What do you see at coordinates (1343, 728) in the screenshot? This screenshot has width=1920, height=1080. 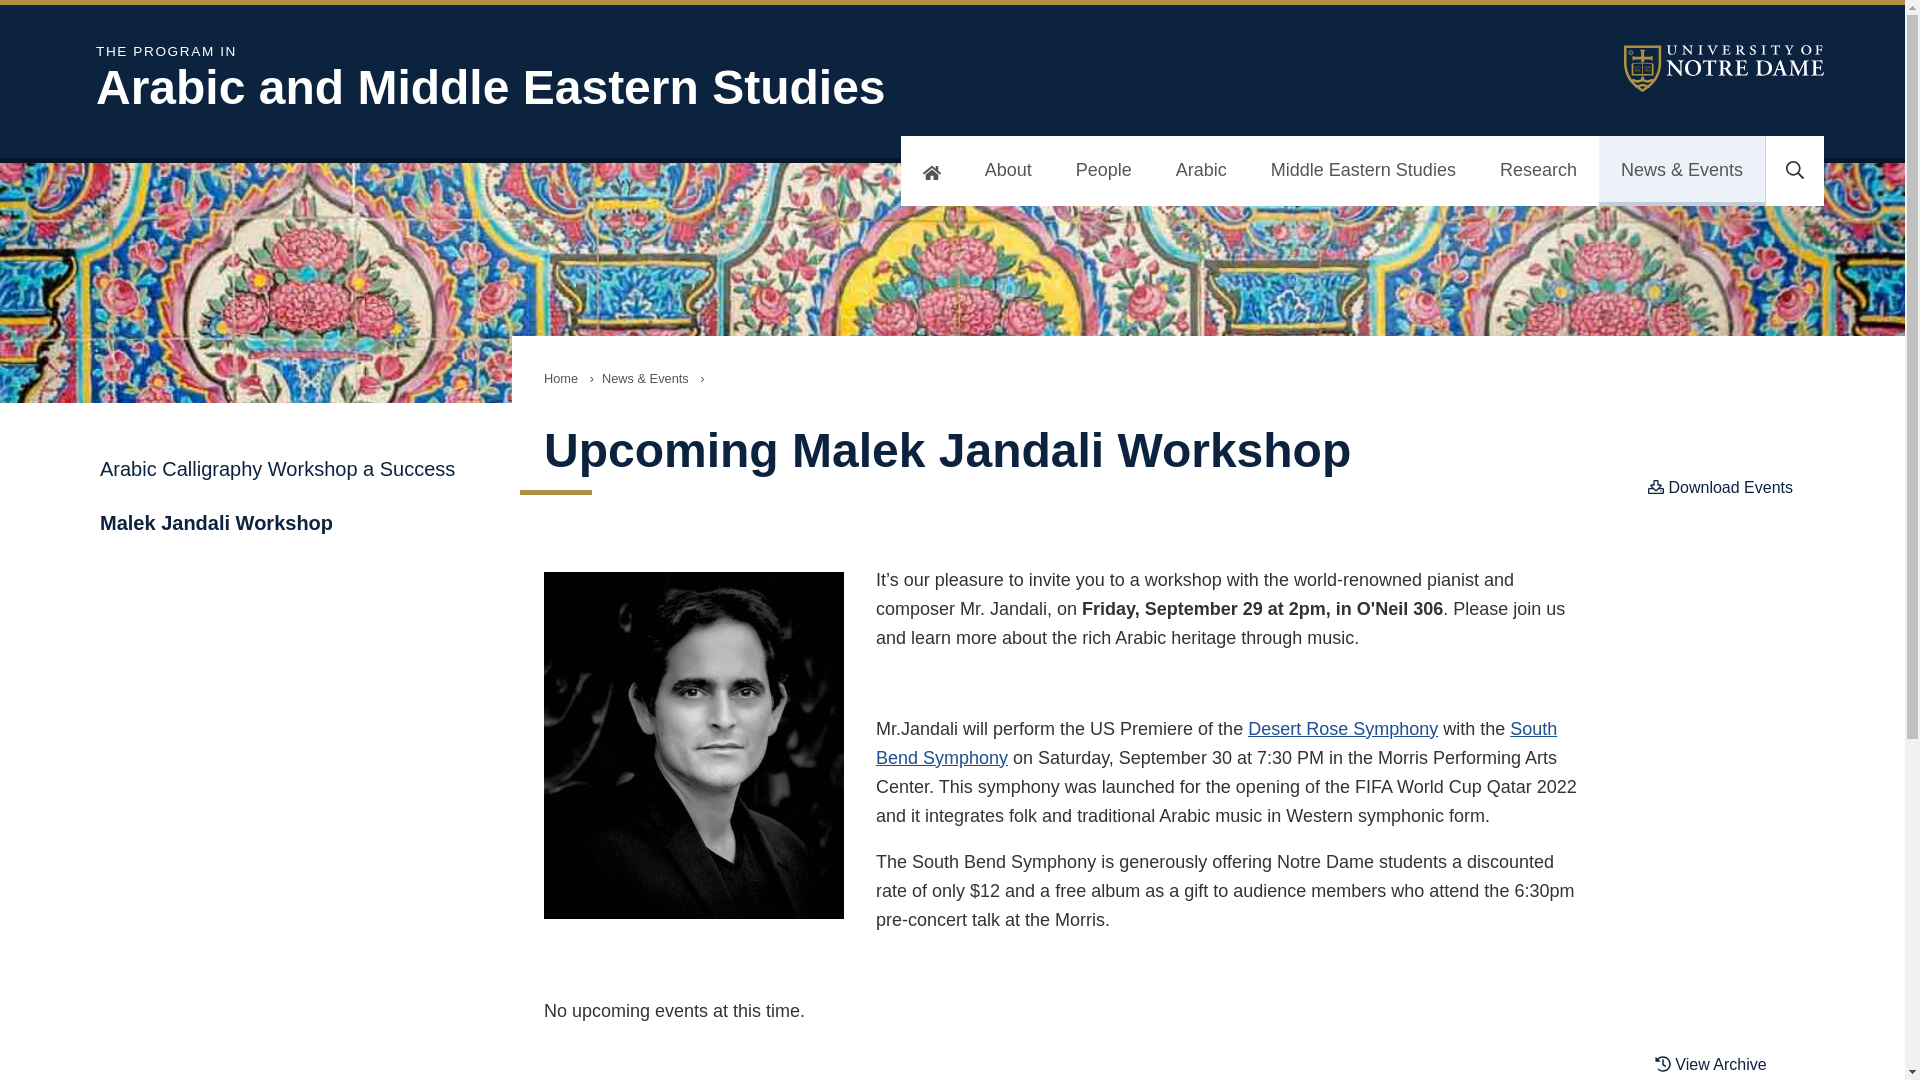 I see `Download Events` at bounding box center [1343, 728].